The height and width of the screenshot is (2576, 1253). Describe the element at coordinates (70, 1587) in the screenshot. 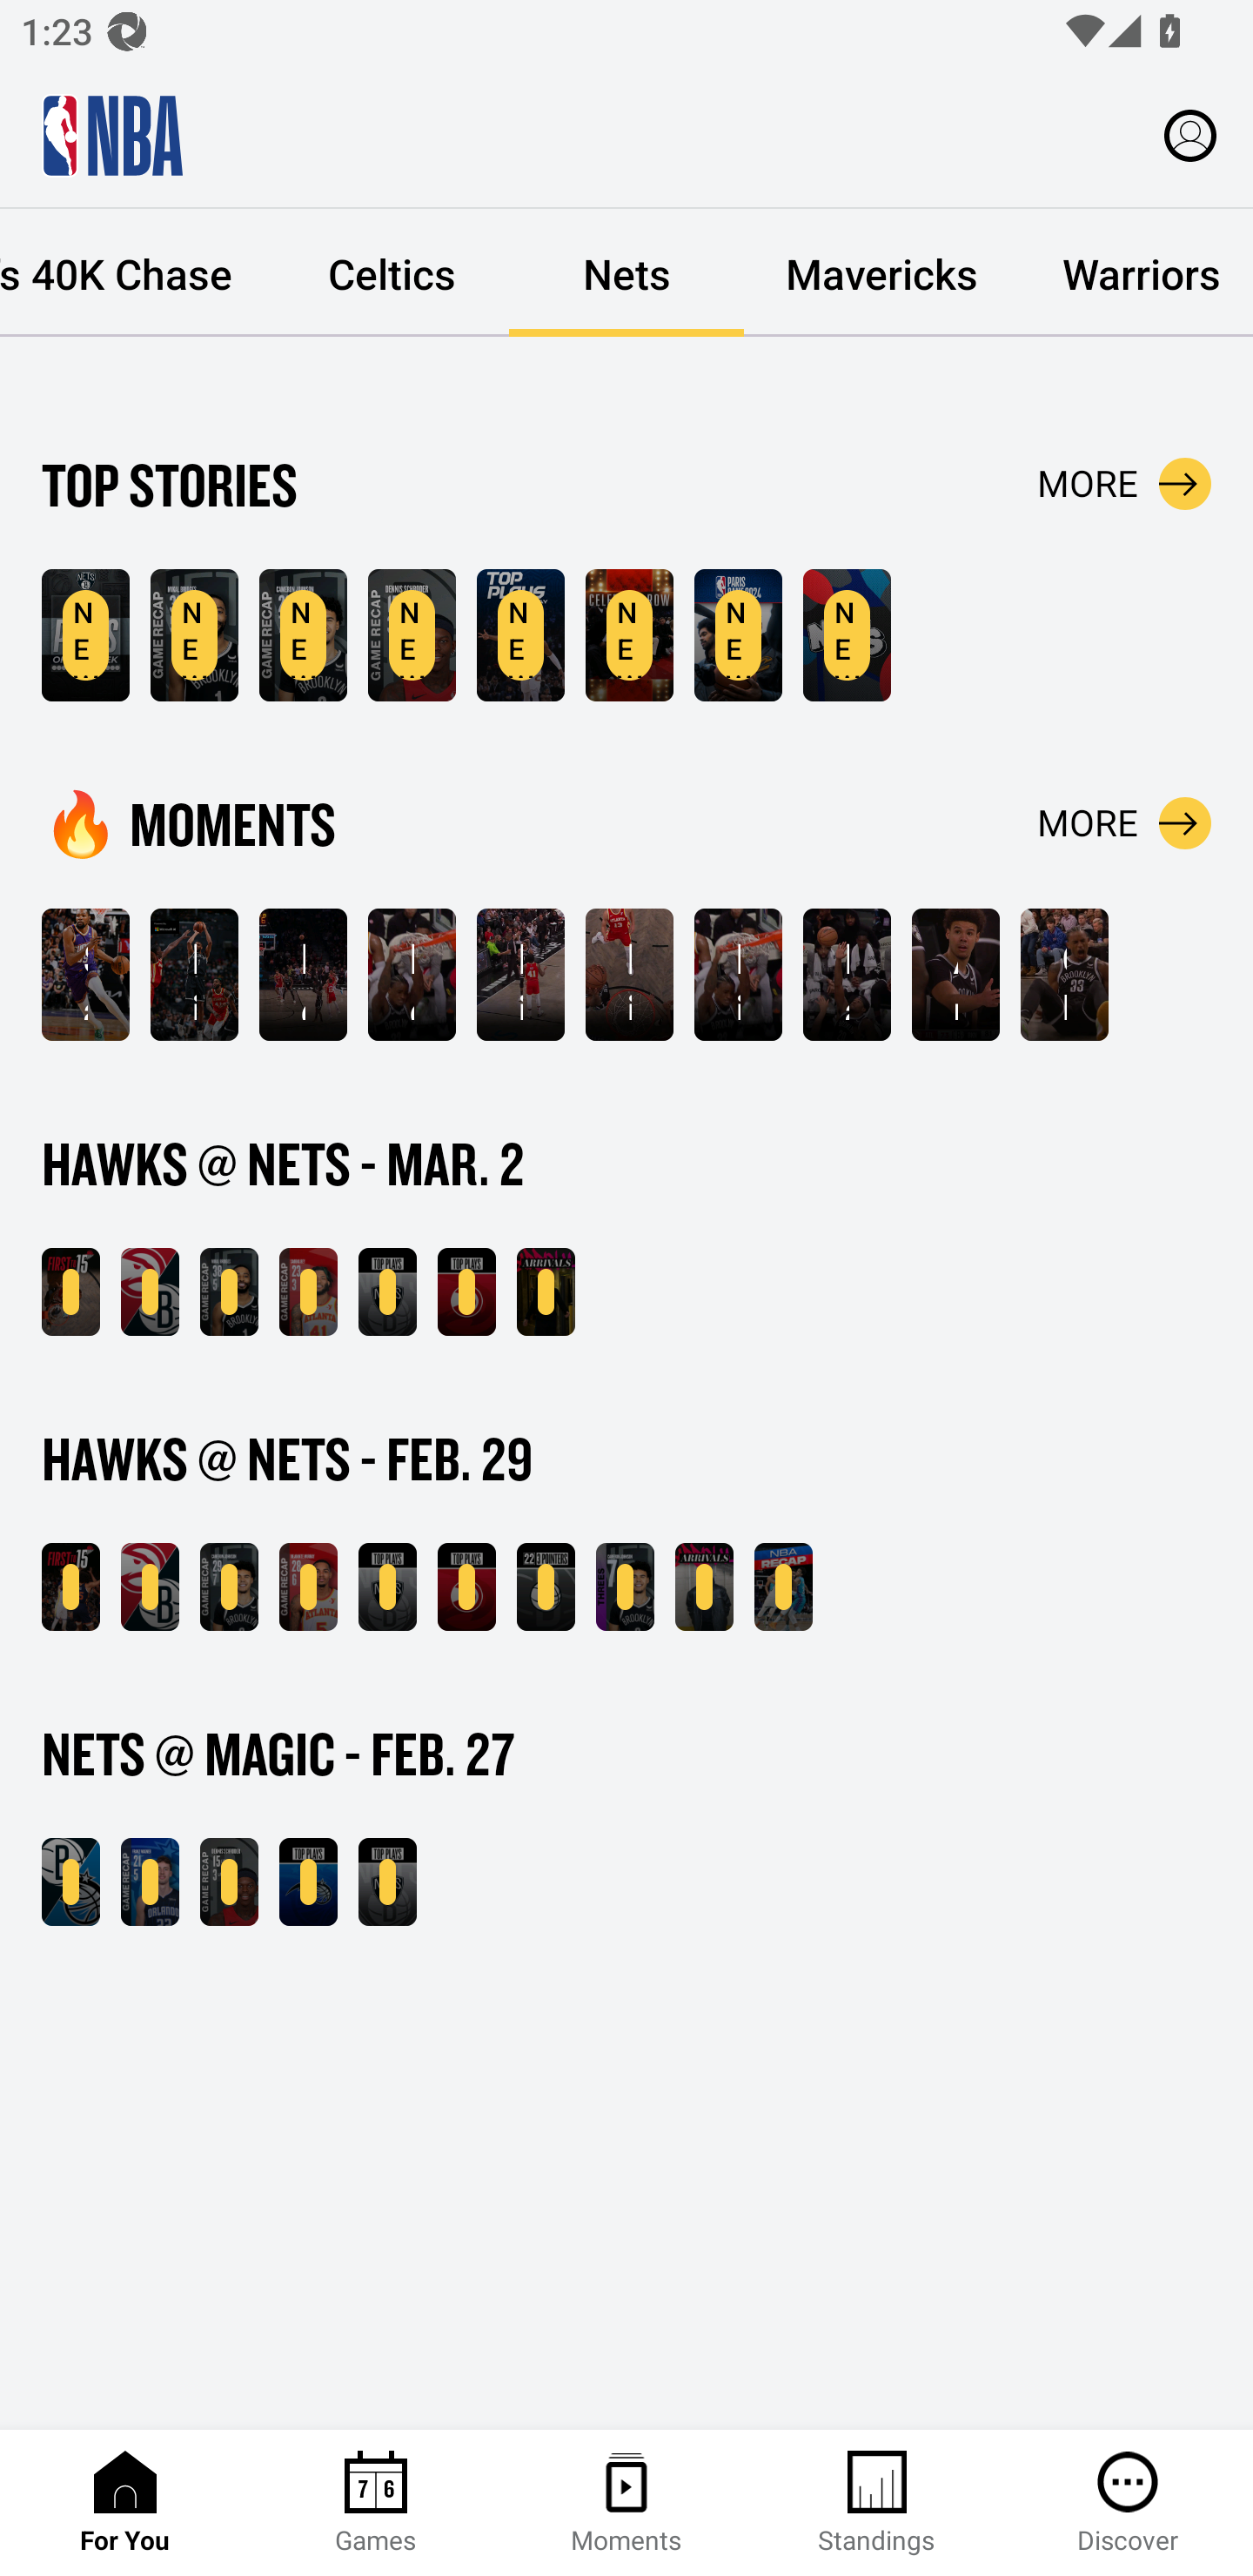

I see `NEW First To 15: Feb. 29th` at that location.